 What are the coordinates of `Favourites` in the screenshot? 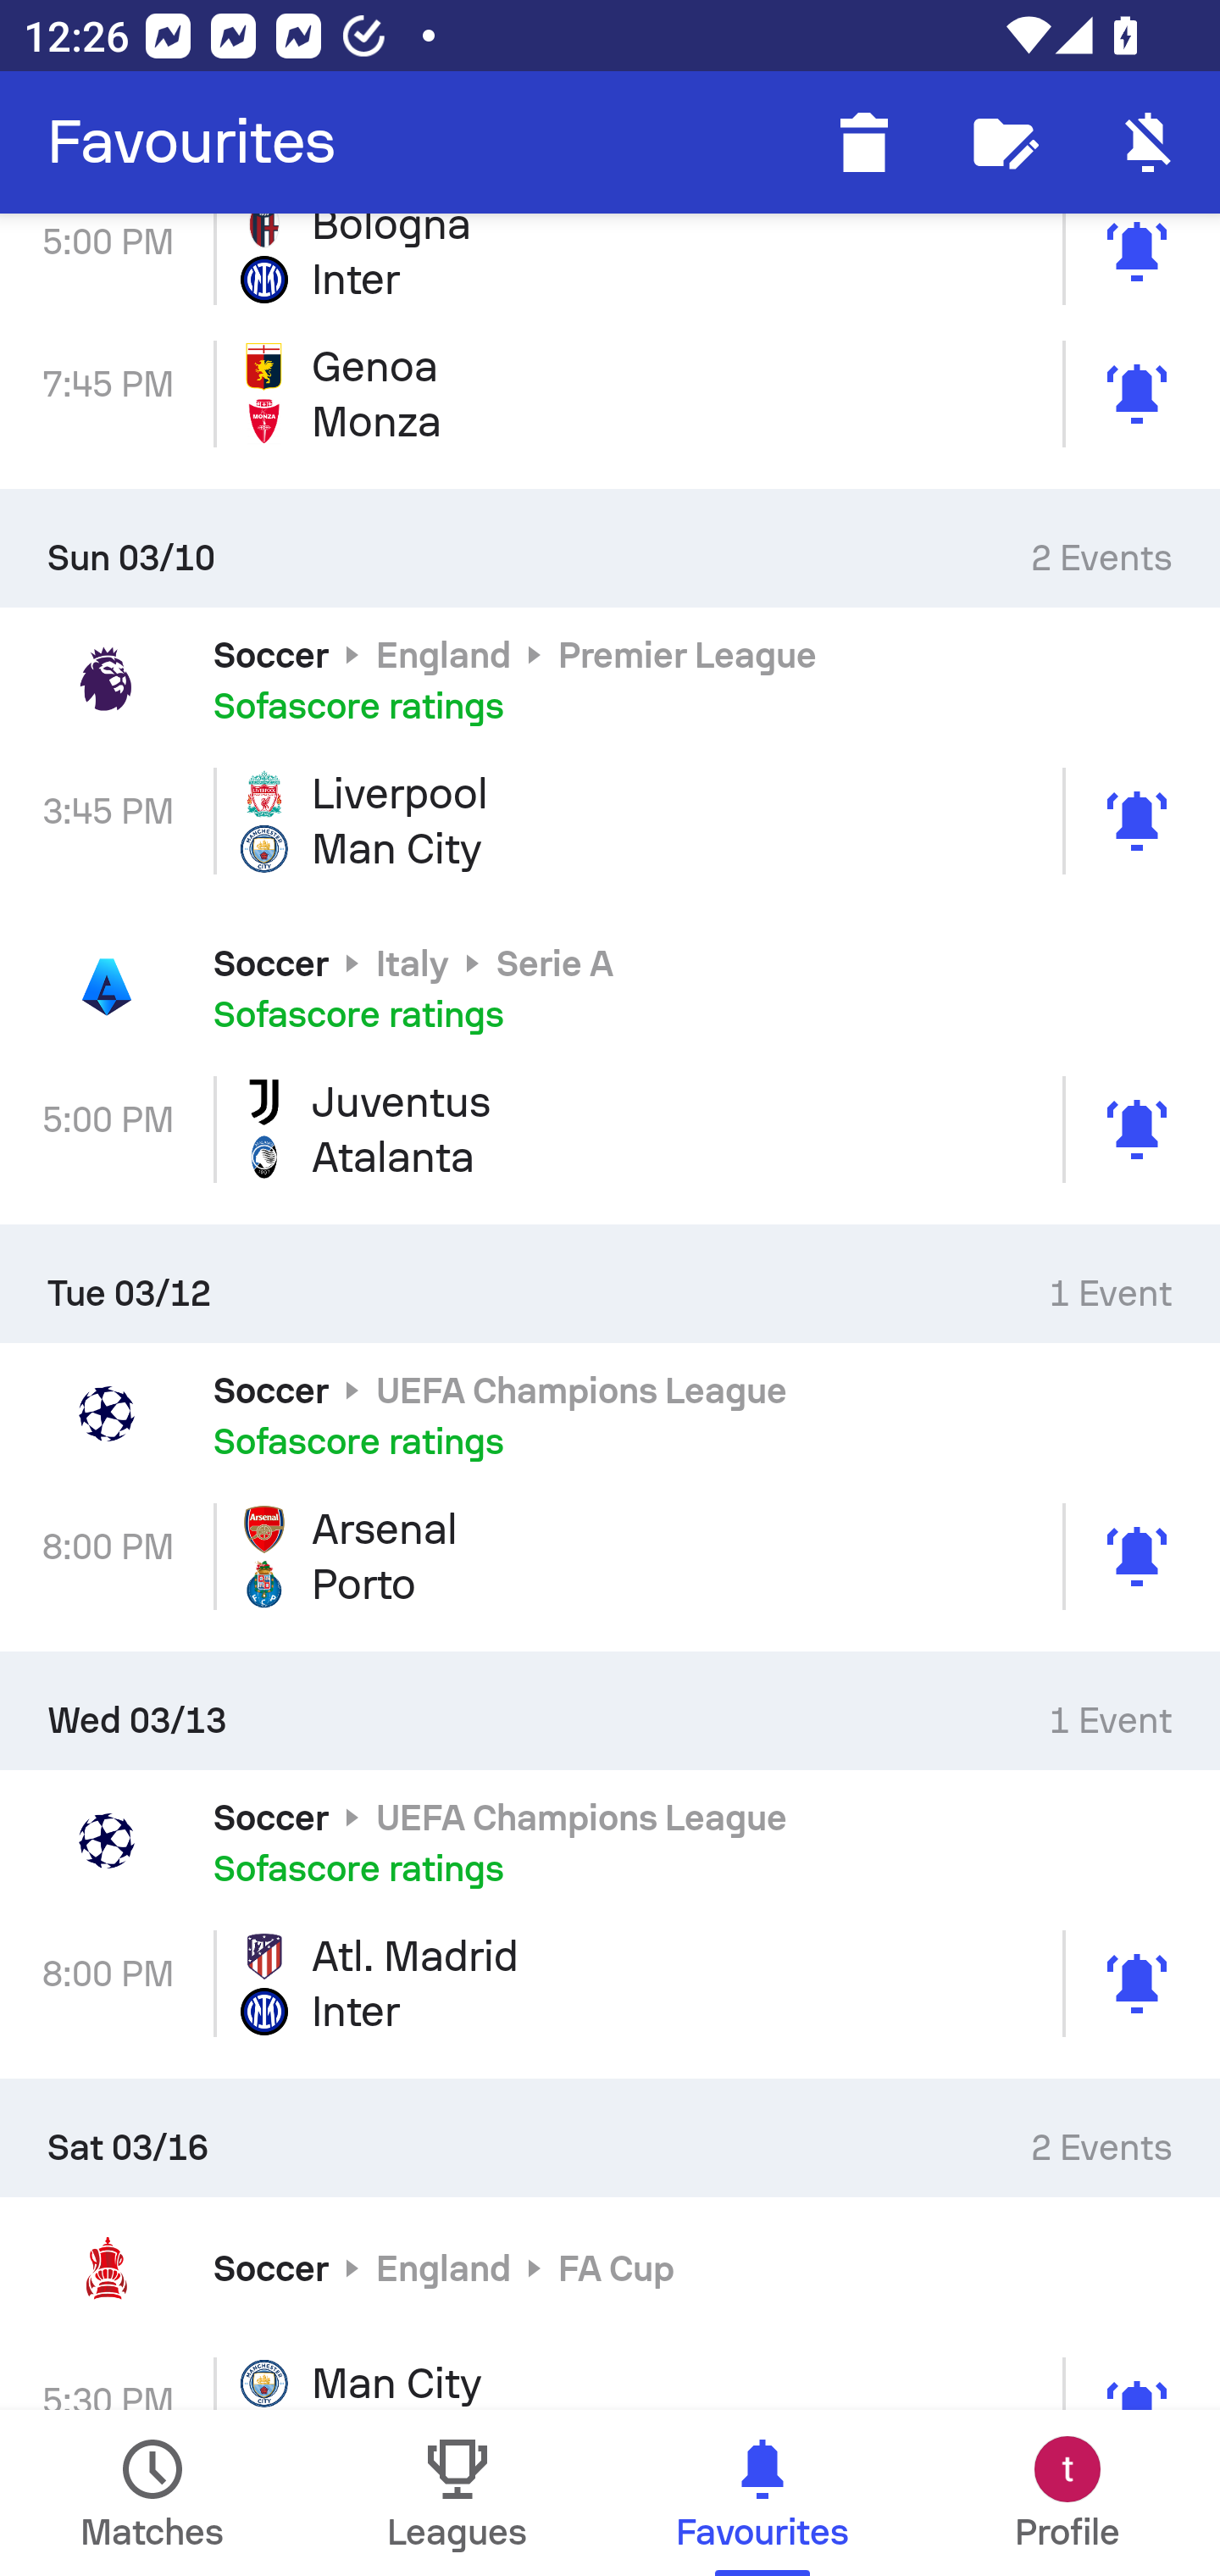 It's located at (191, 142).